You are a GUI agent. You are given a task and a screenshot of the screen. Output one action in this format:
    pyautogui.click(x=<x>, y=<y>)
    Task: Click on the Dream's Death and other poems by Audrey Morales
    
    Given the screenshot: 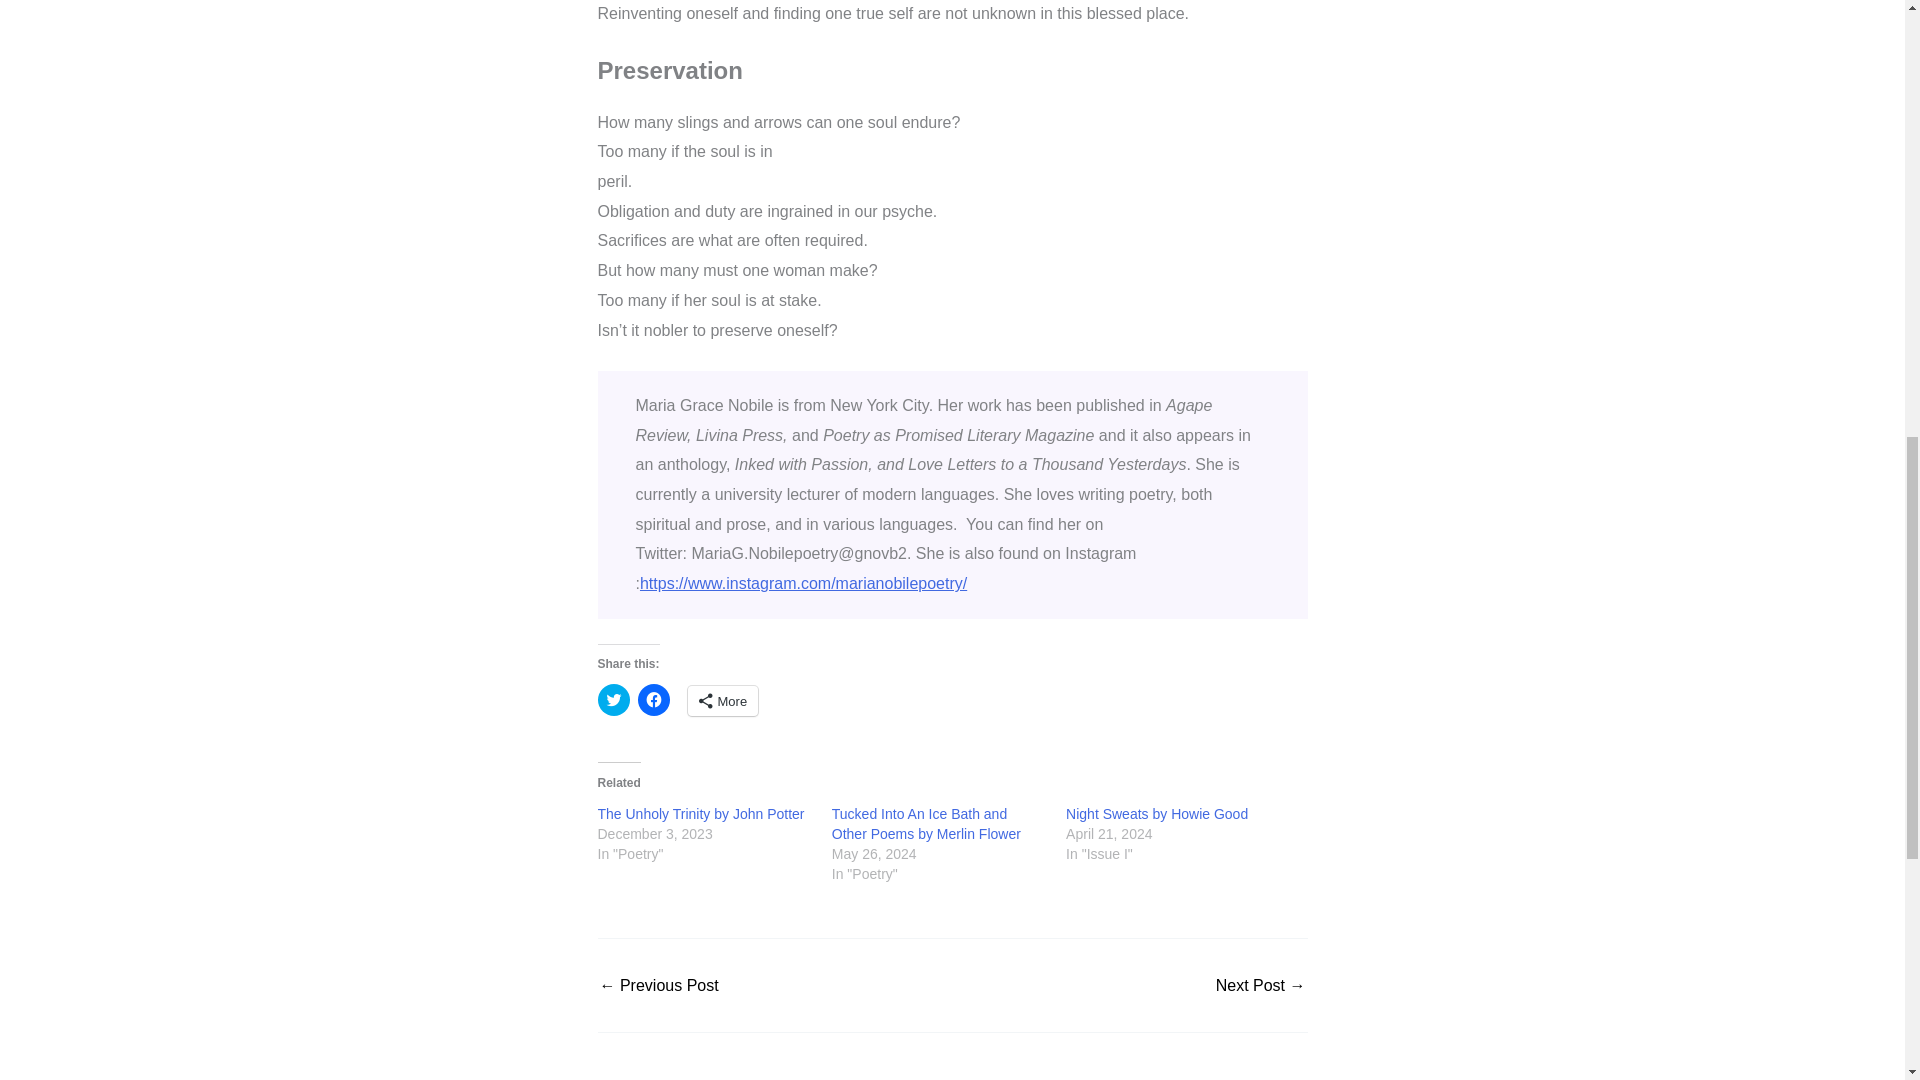 What is the action you would take?
    pyautogui.click(x=658, y=986)
    